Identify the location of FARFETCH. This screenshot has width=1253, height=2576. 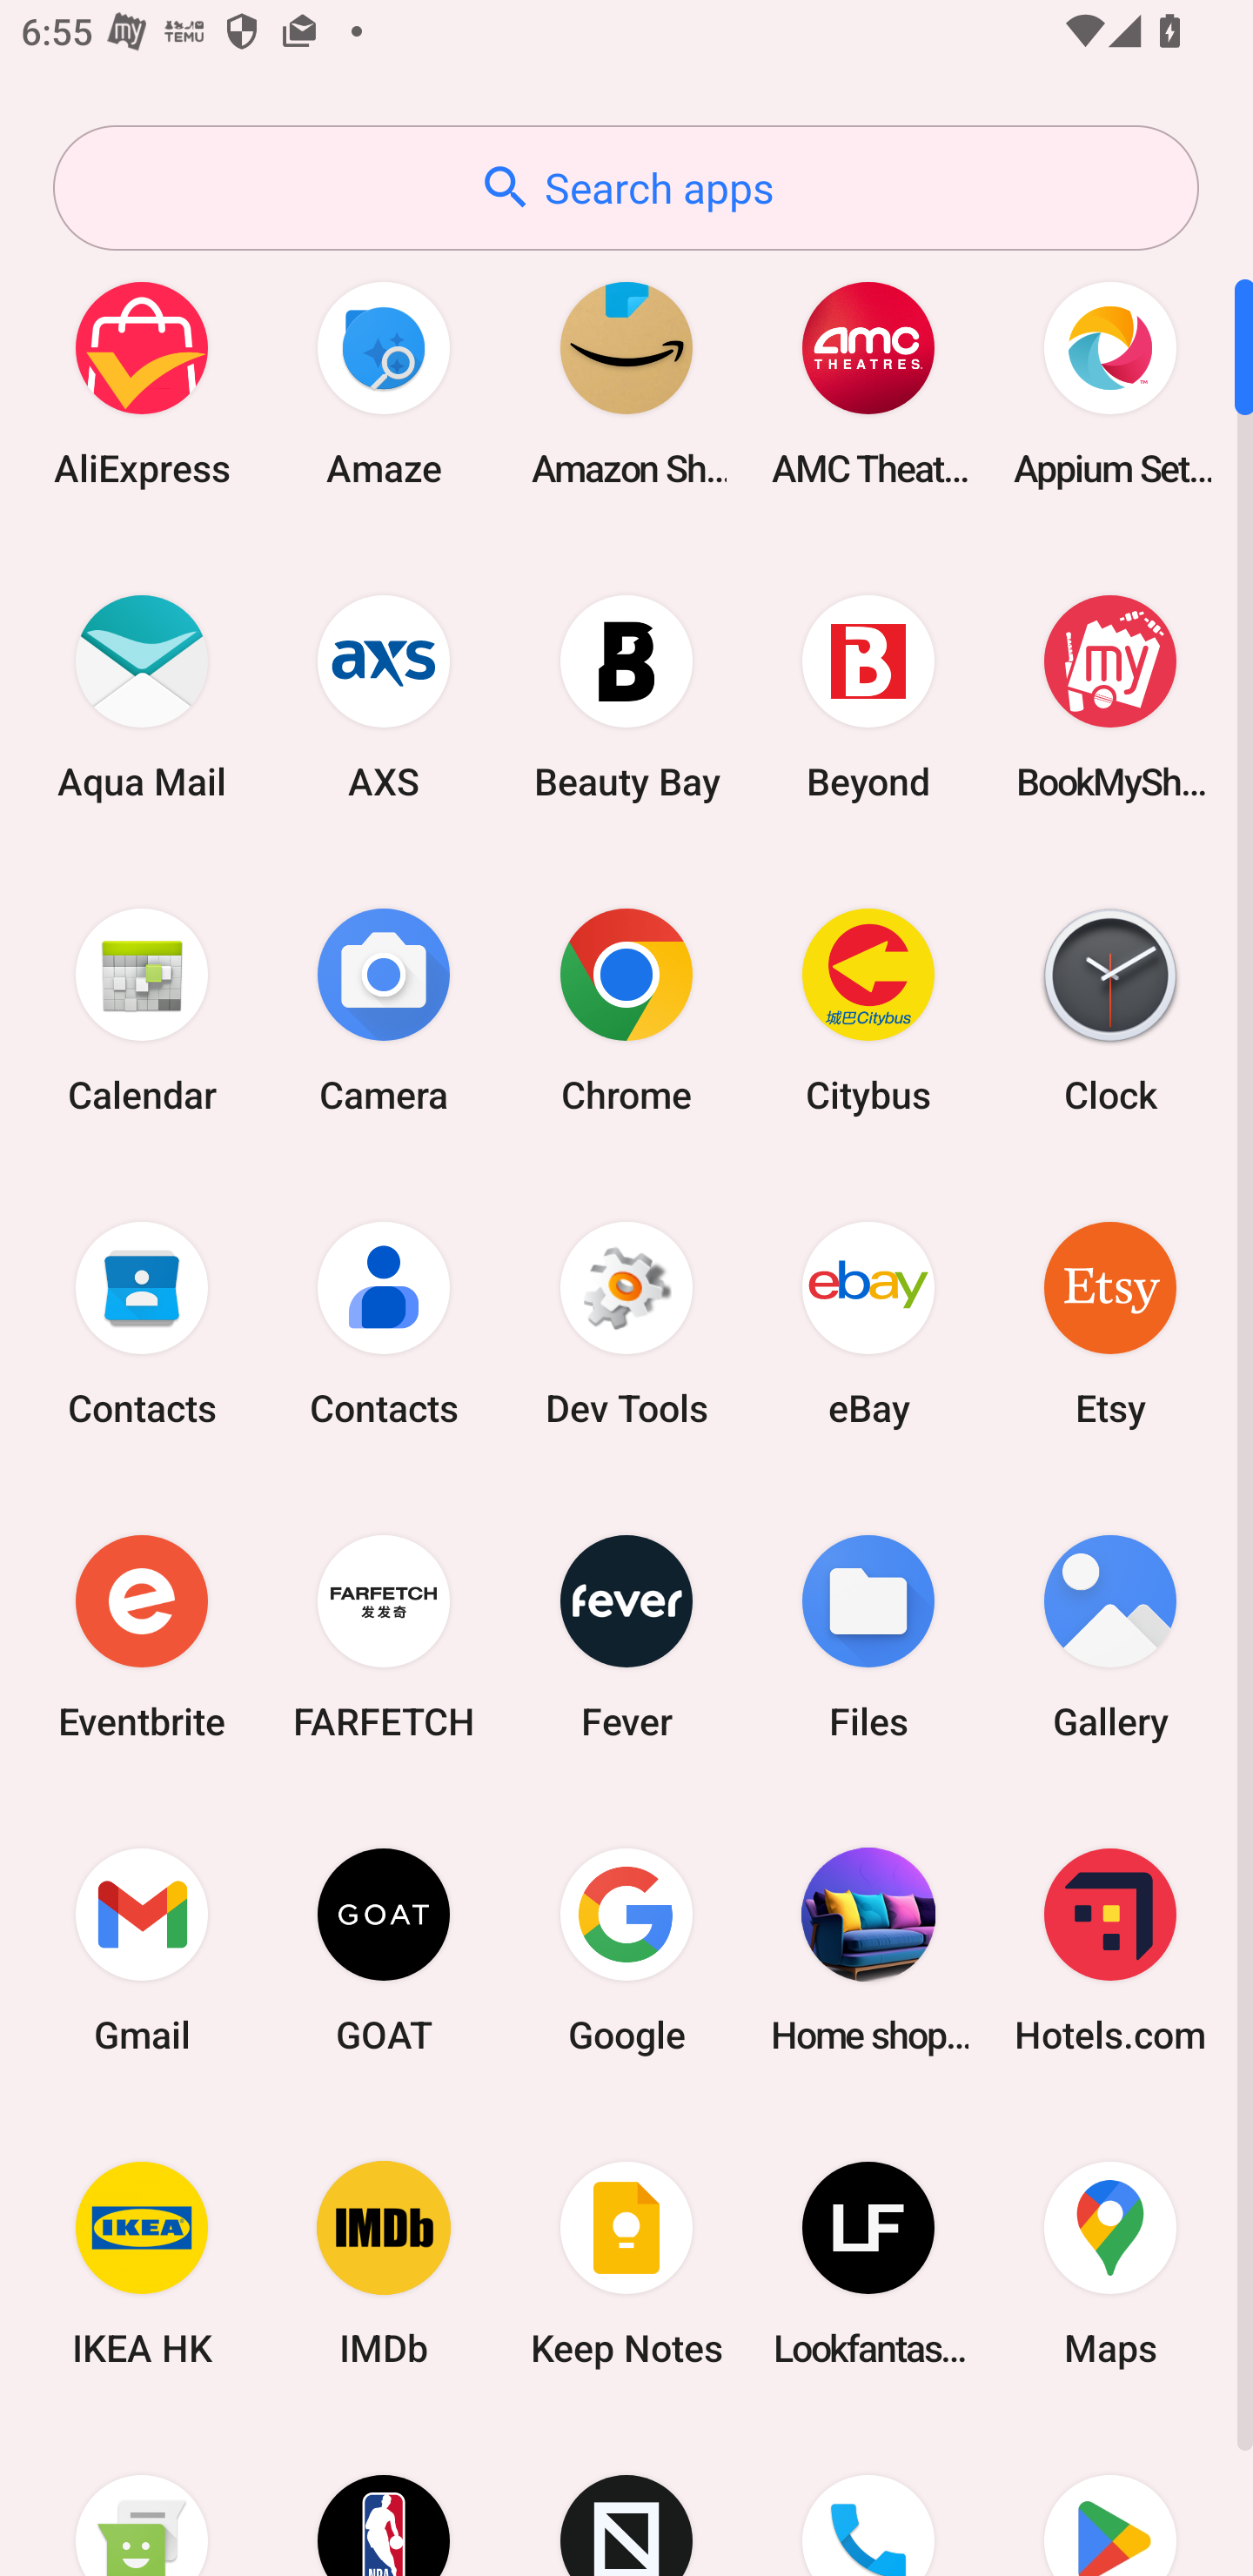
(384, 1636).